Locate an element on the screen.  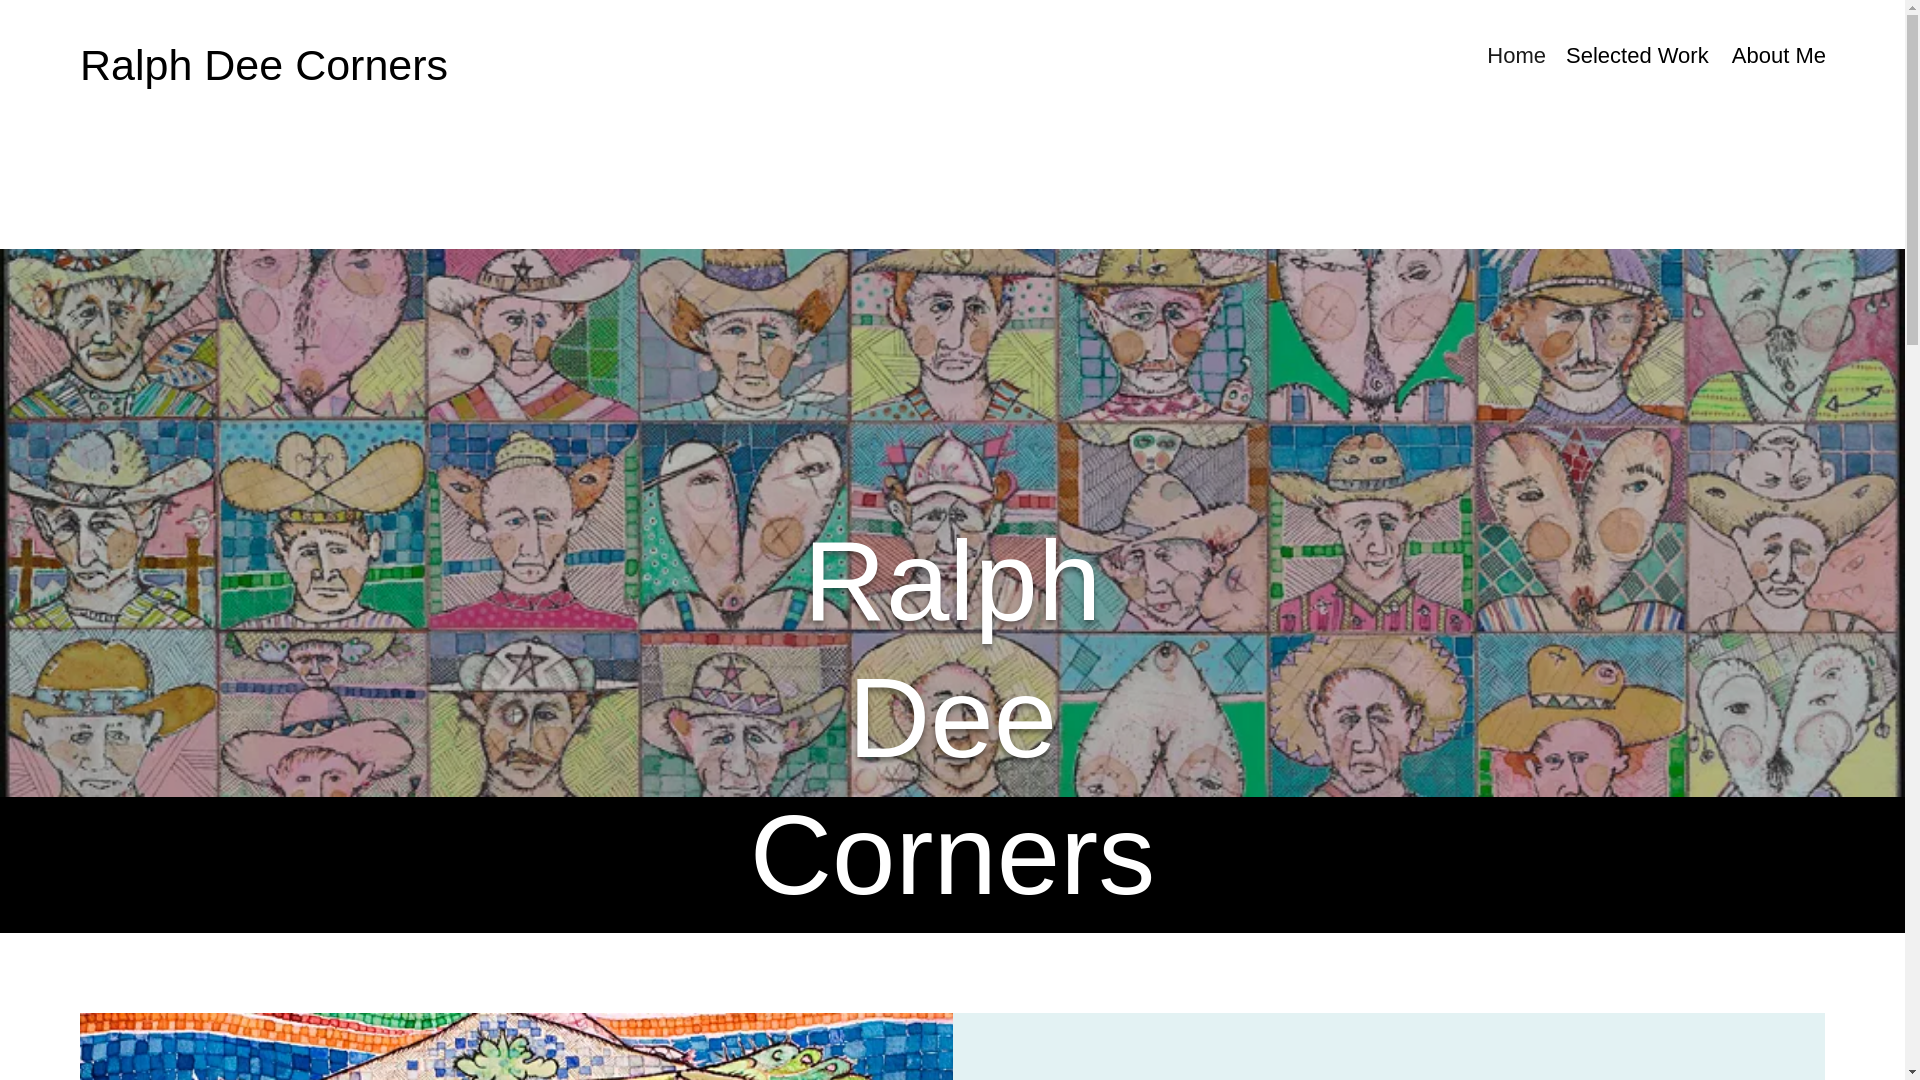
Home is located at coordinates (1516, 54).